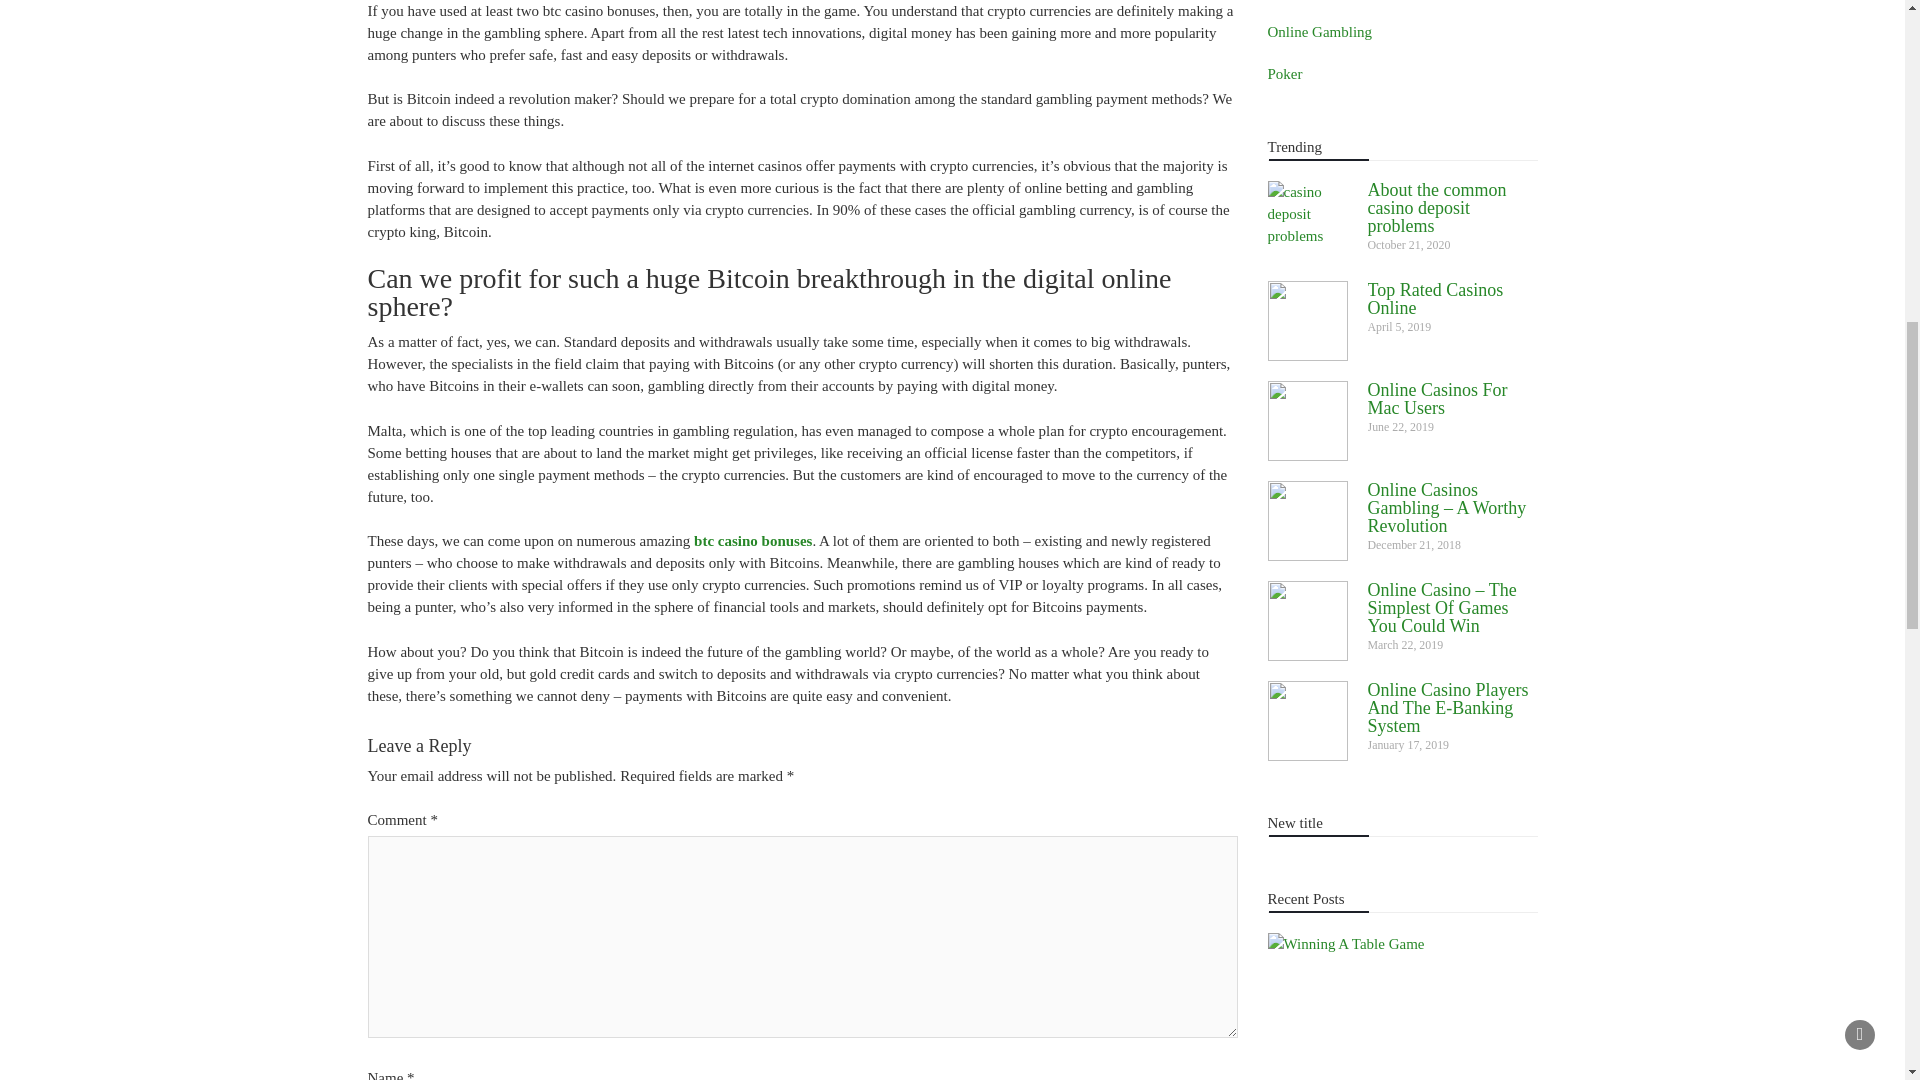 This screenshot has width=1920, height=1080. I want to click on btc casino bonuses, so click(752, 540).